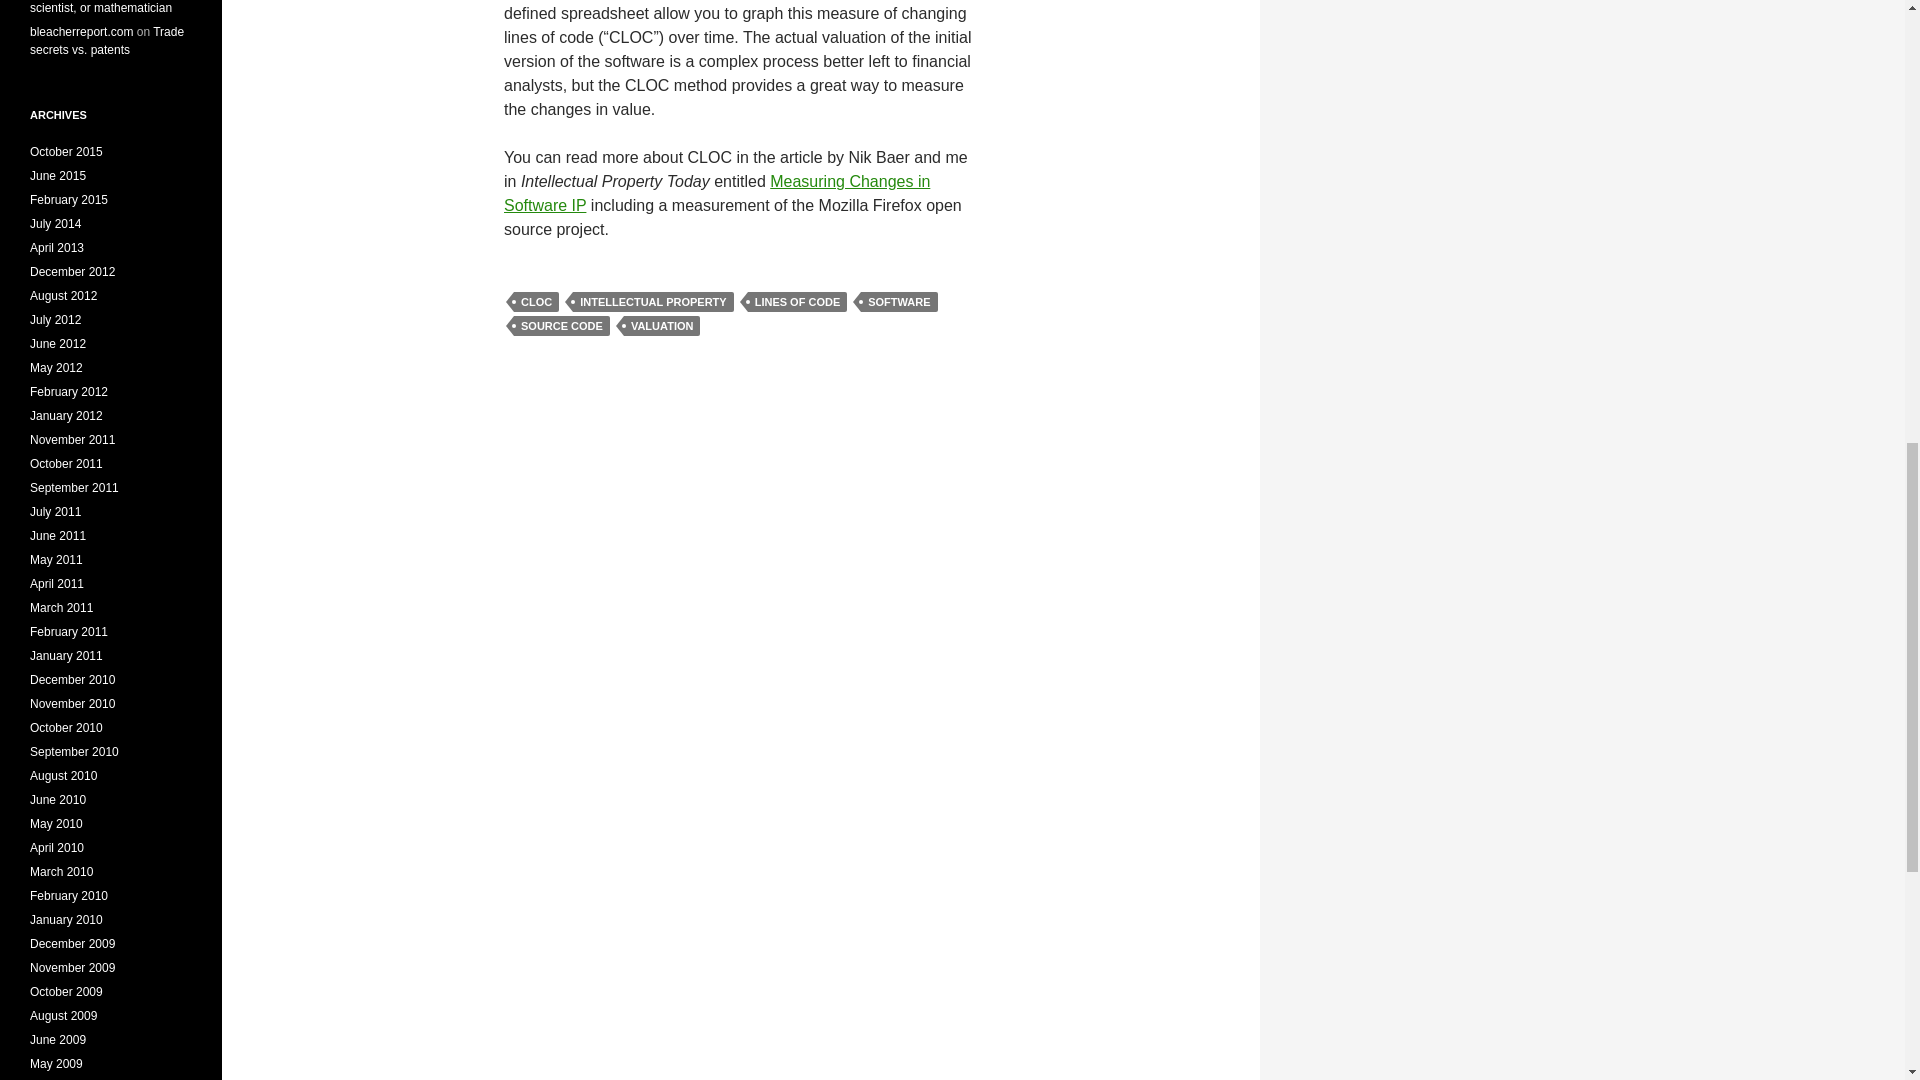 The width and height of the screenshot is (1920, 1080). Describe the element at coordinates (652, 302) in the screenshot. I see `INTELLECTUAL PROPERTY` at that location.